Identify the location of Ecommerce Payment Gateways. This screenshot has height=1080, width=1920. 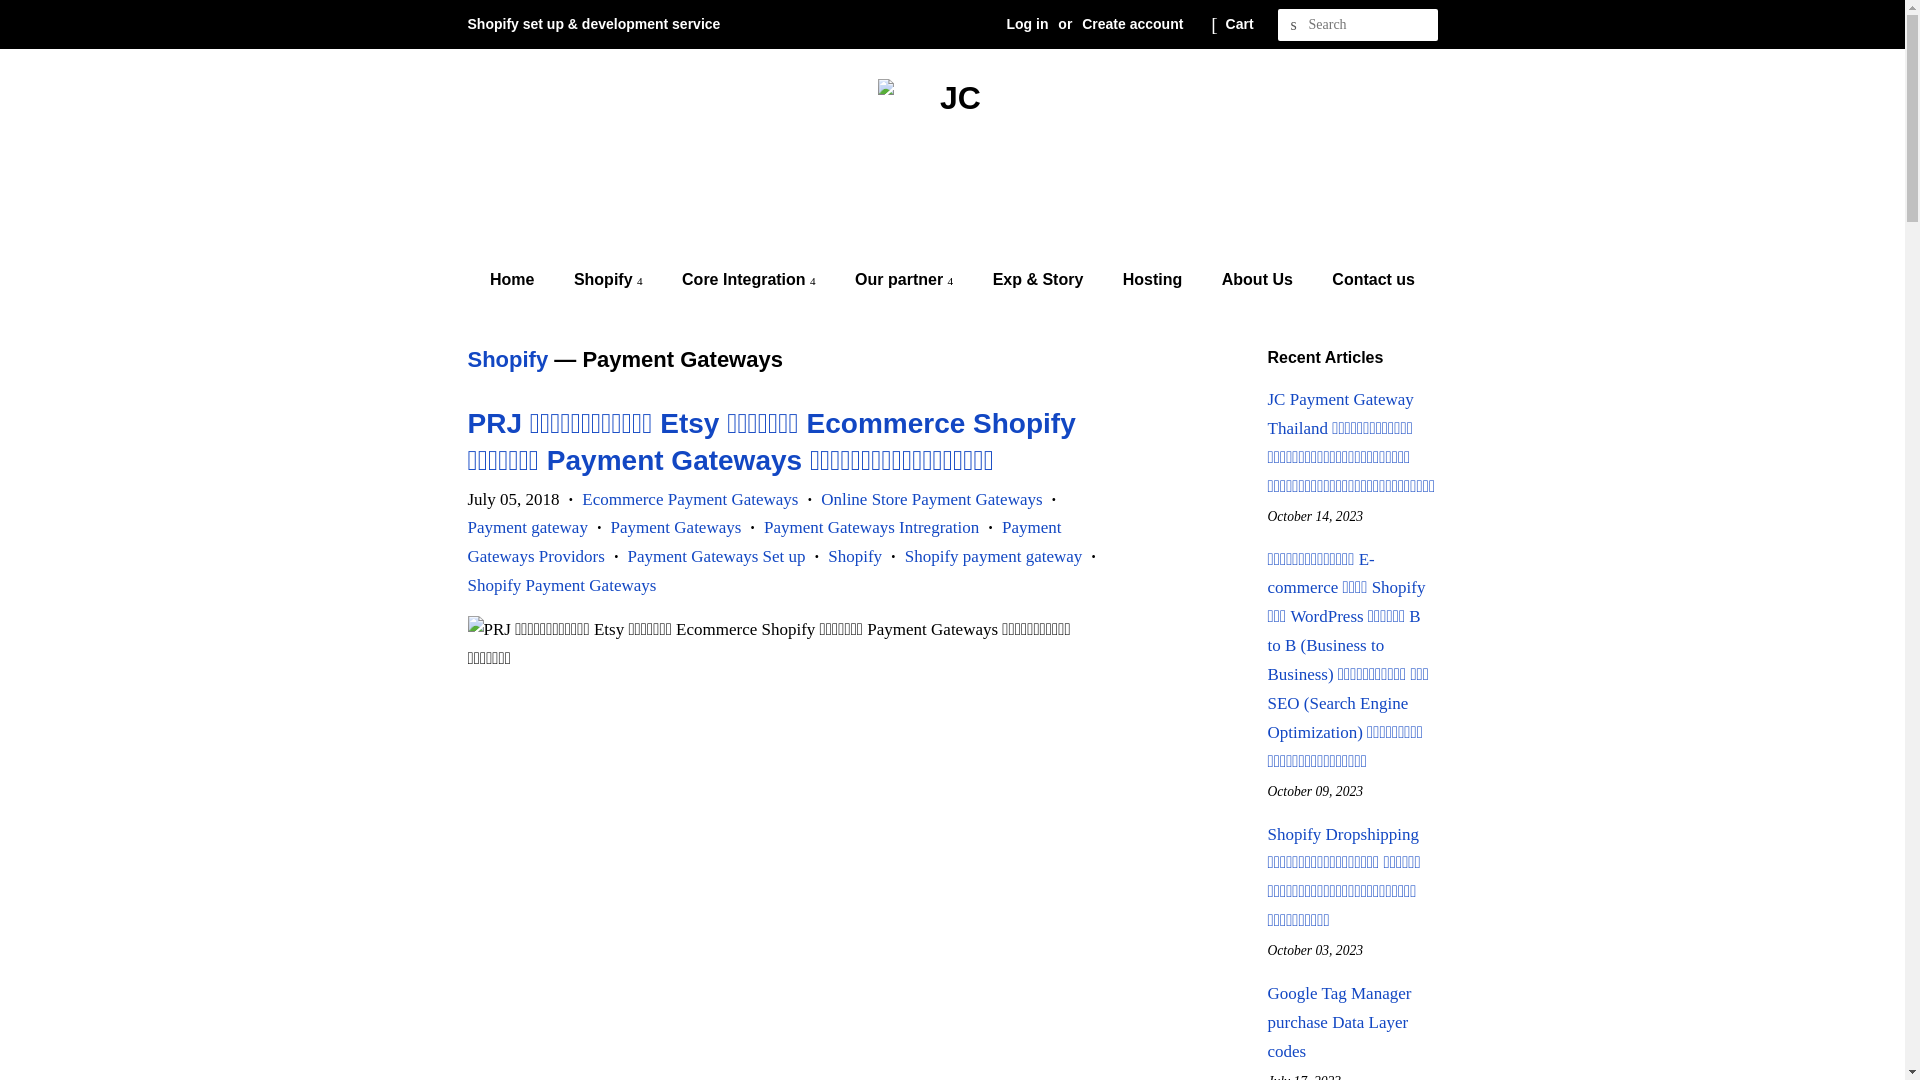
(690, 499).